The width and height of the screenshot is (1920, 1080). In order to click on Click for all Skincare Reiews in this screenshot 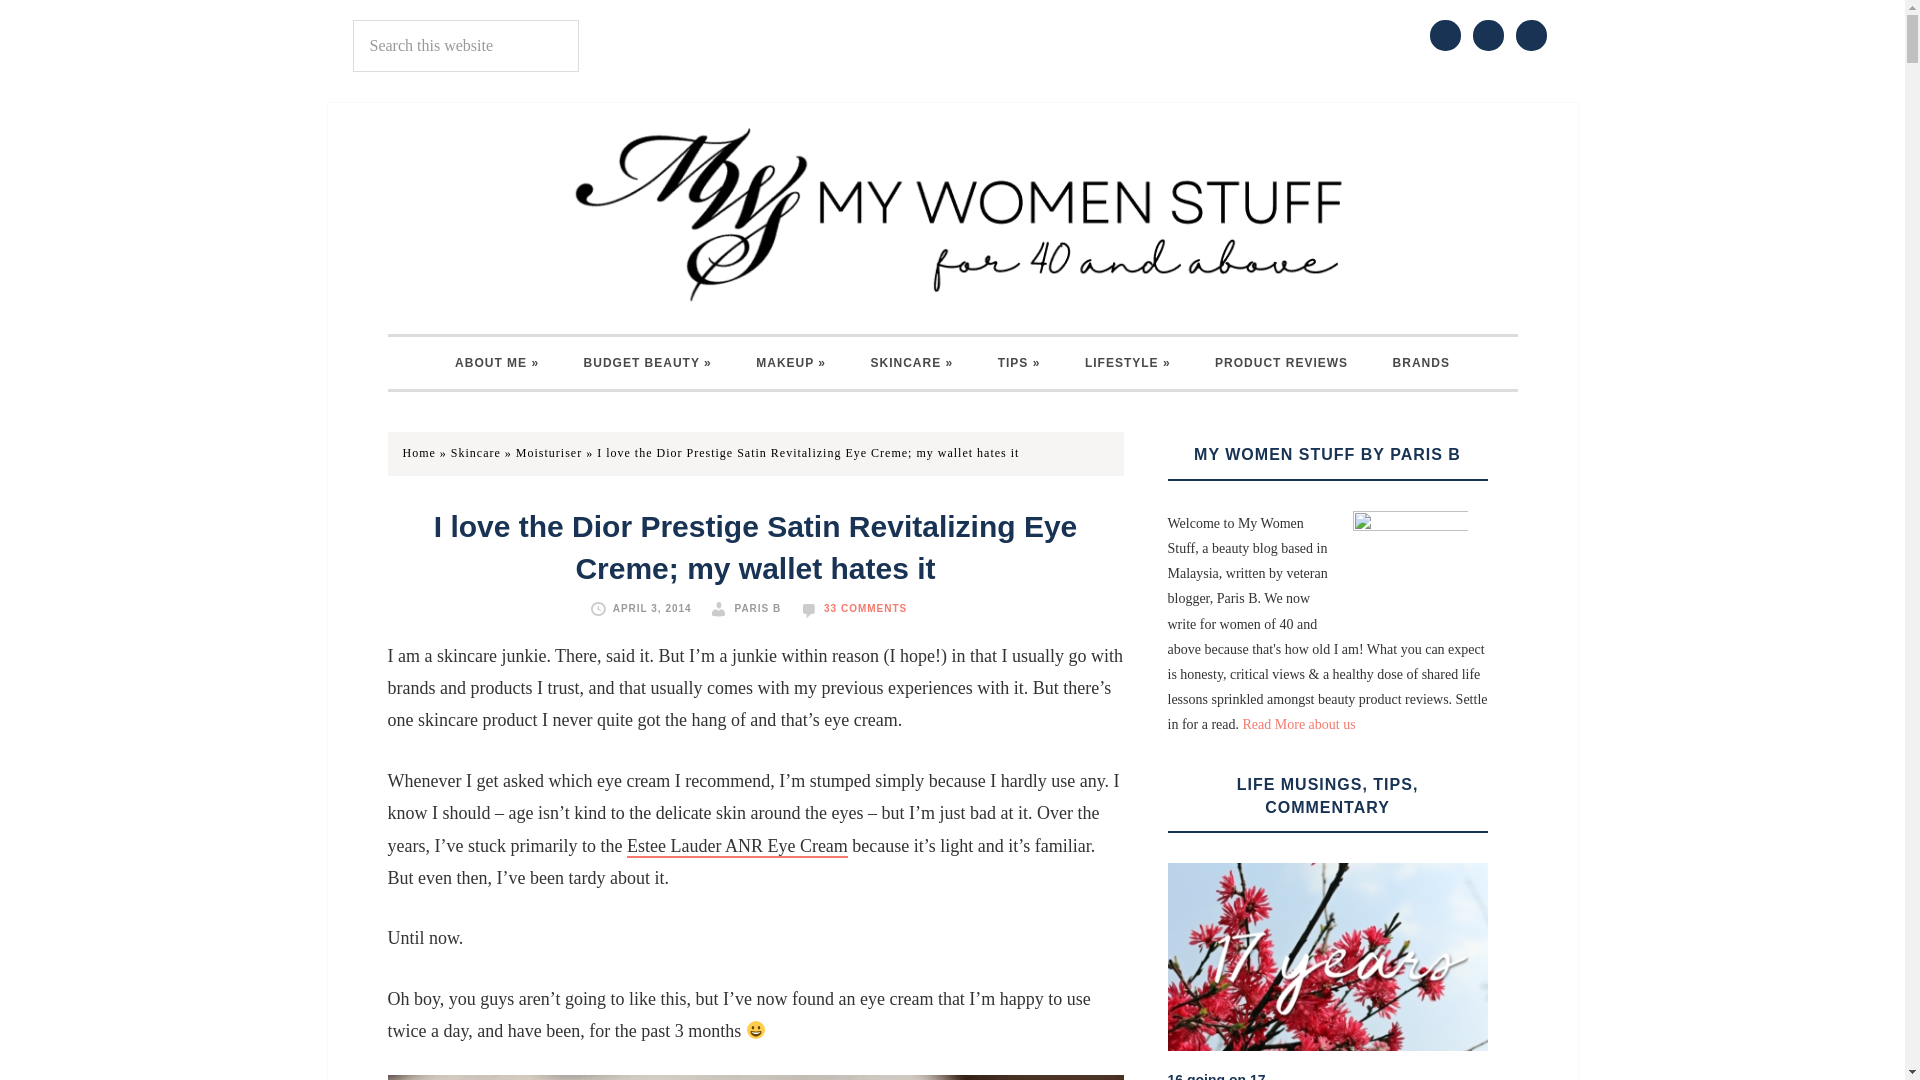, I will do `click(912, 362)`.